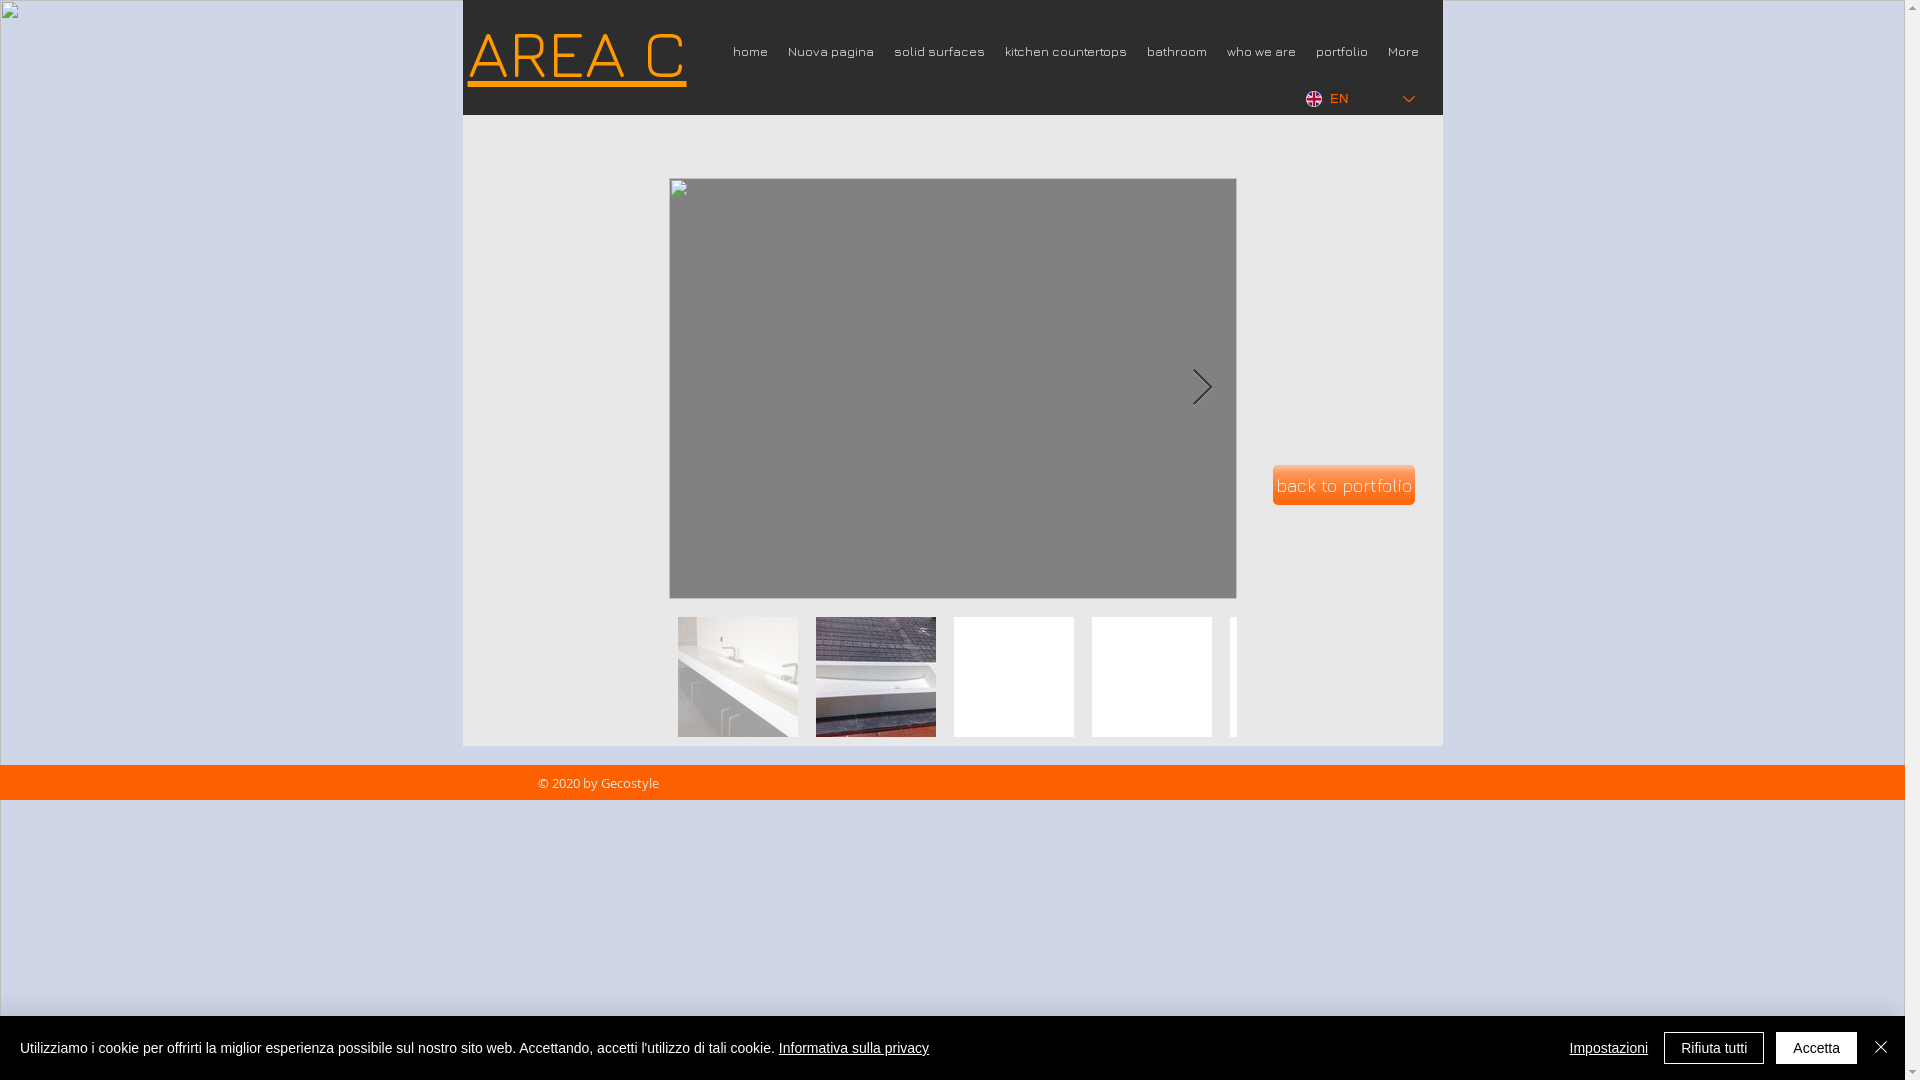 The image size is (1920, 1080). Describe the element at coordinates (939, 52) in the screenshot. I see `solid surfaces` at that location.